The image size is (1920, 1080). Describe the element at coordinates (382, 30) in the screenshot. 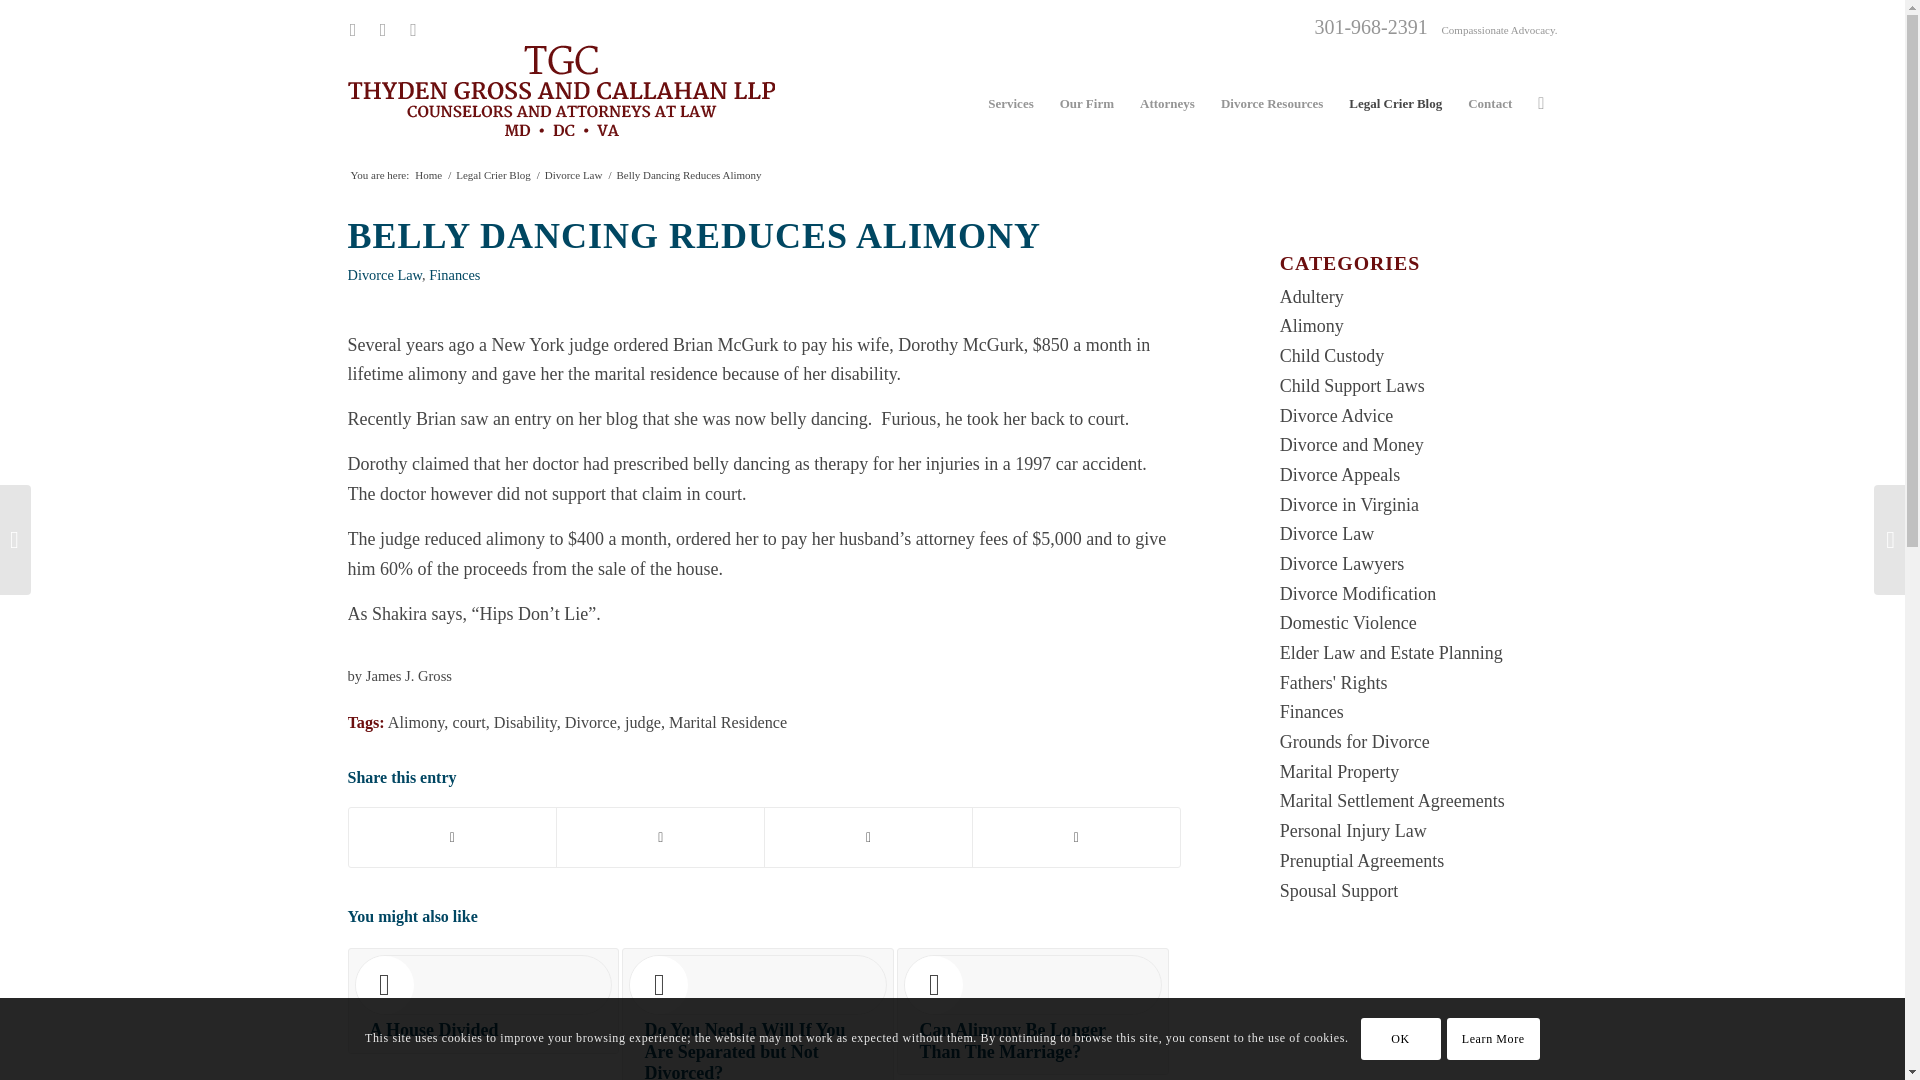

I see `LinkedIn` at that location.